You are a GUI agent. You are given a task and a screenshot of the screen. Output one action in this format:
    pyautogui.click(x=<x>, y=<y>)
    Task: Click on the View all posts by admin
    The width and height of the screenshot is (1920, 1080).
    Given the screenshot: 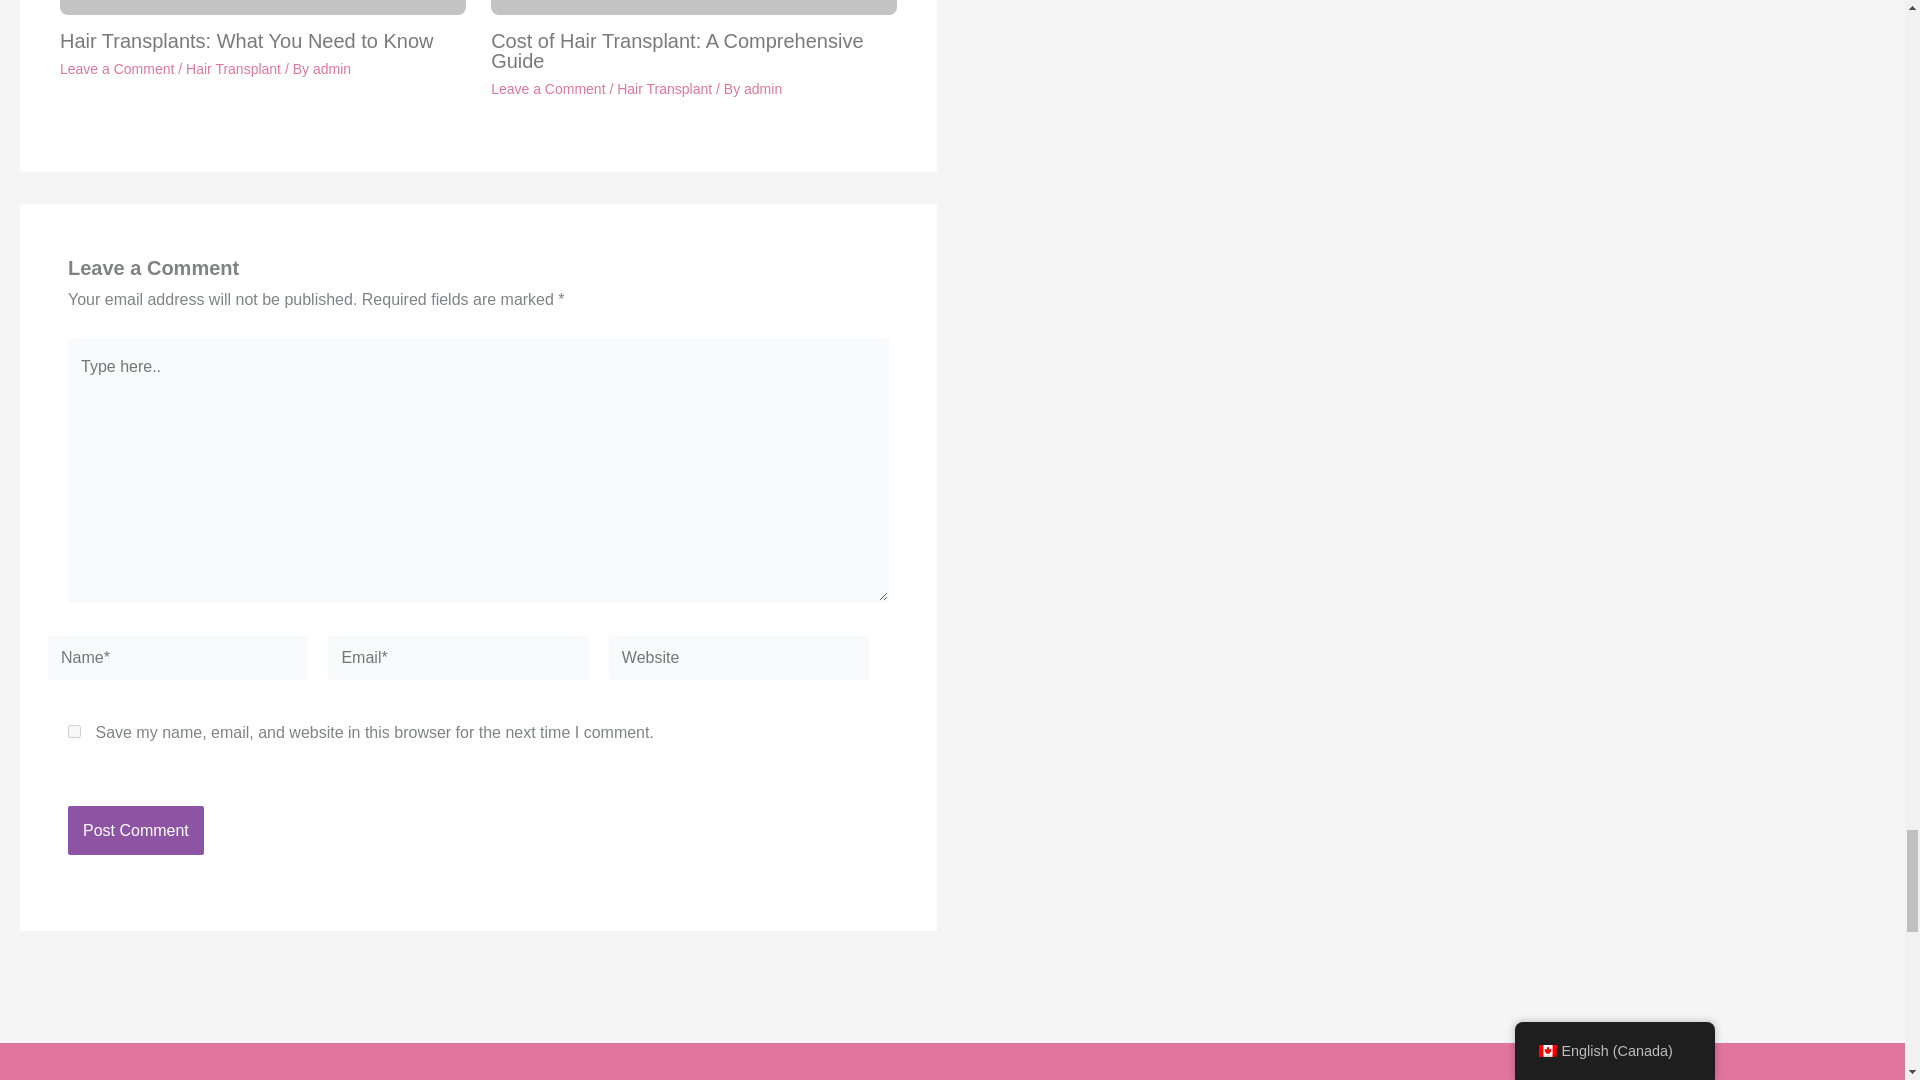 What is the action you would take?
    pyautogui.click(x=332, y=68)
    